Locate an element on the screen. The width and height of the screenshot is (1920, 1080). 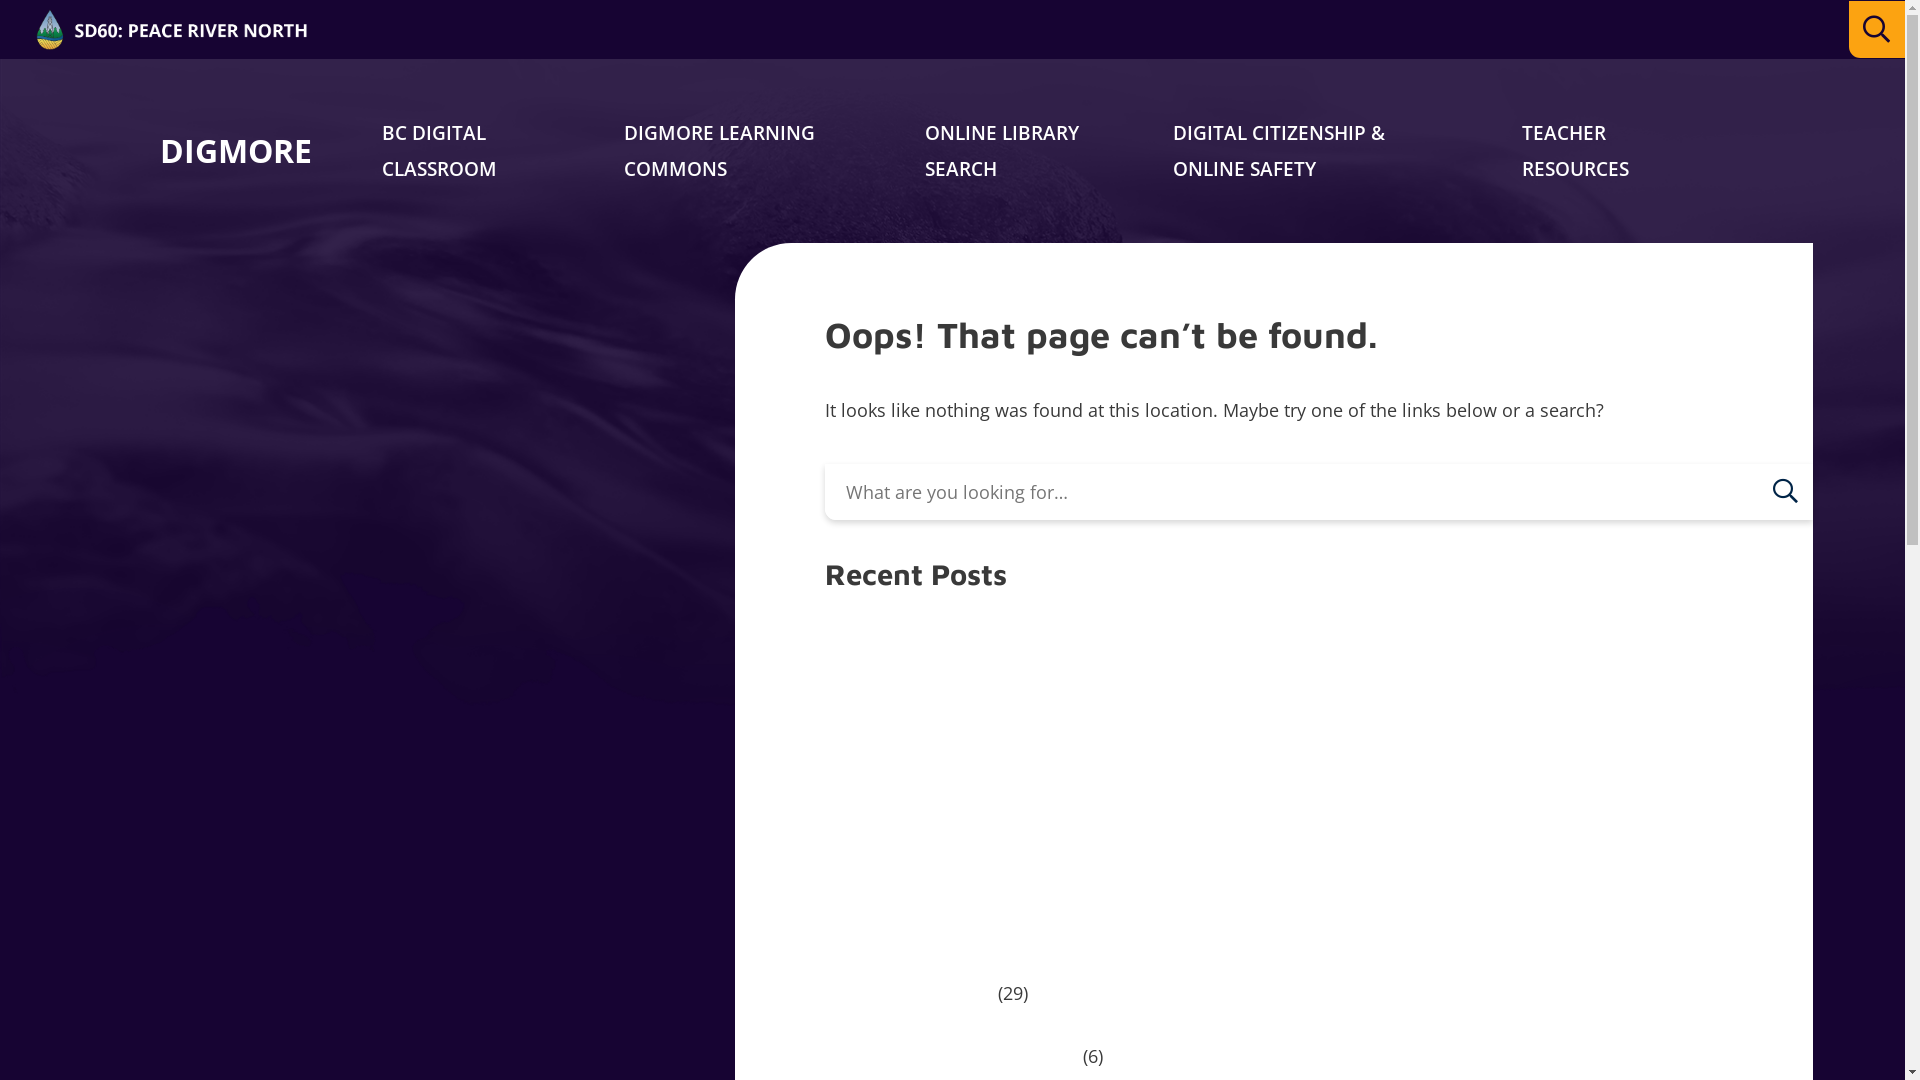
Uncategorized is located at coordinates (909, 993).